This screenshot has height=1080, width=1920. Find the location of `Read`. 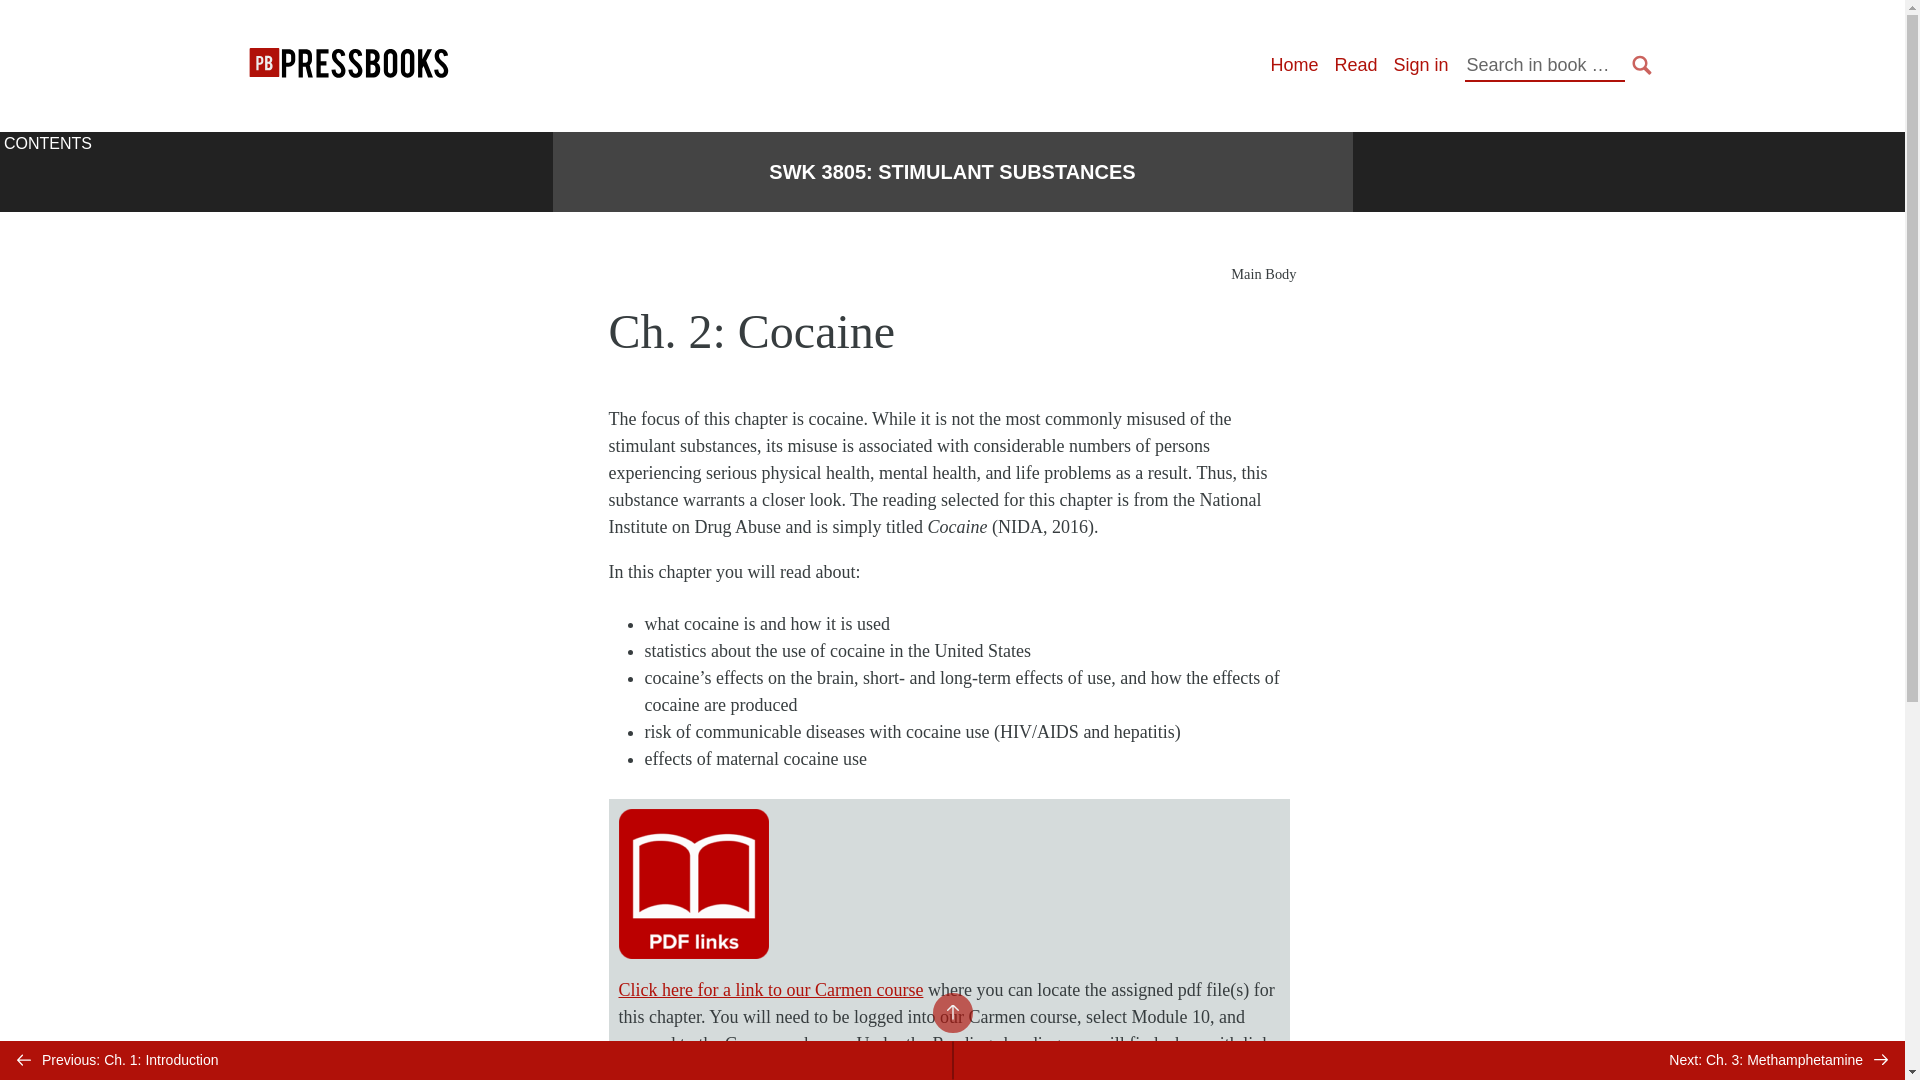

Read is located at coordinates (1355, 64).